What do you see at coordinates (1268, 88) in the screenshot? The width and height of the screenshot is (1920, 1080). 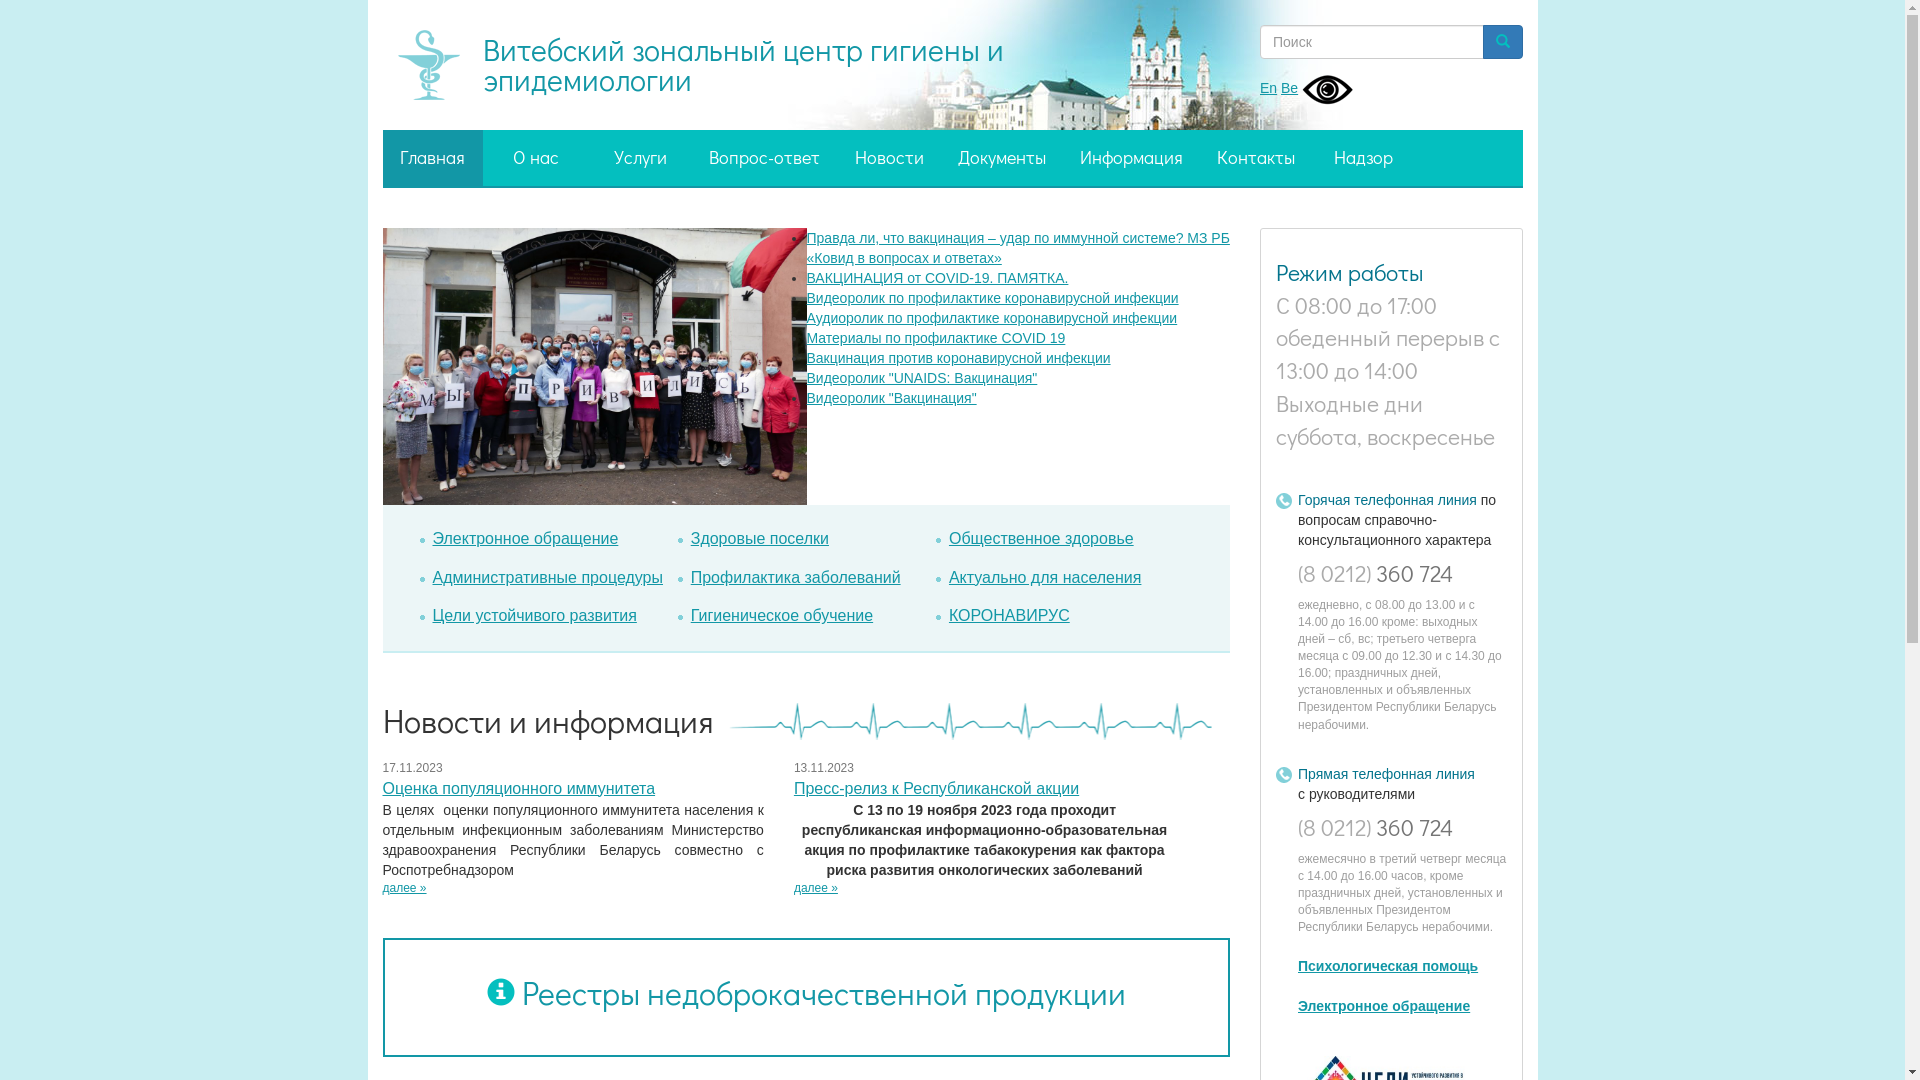 I see `En` at bounding box center [1268, 88].